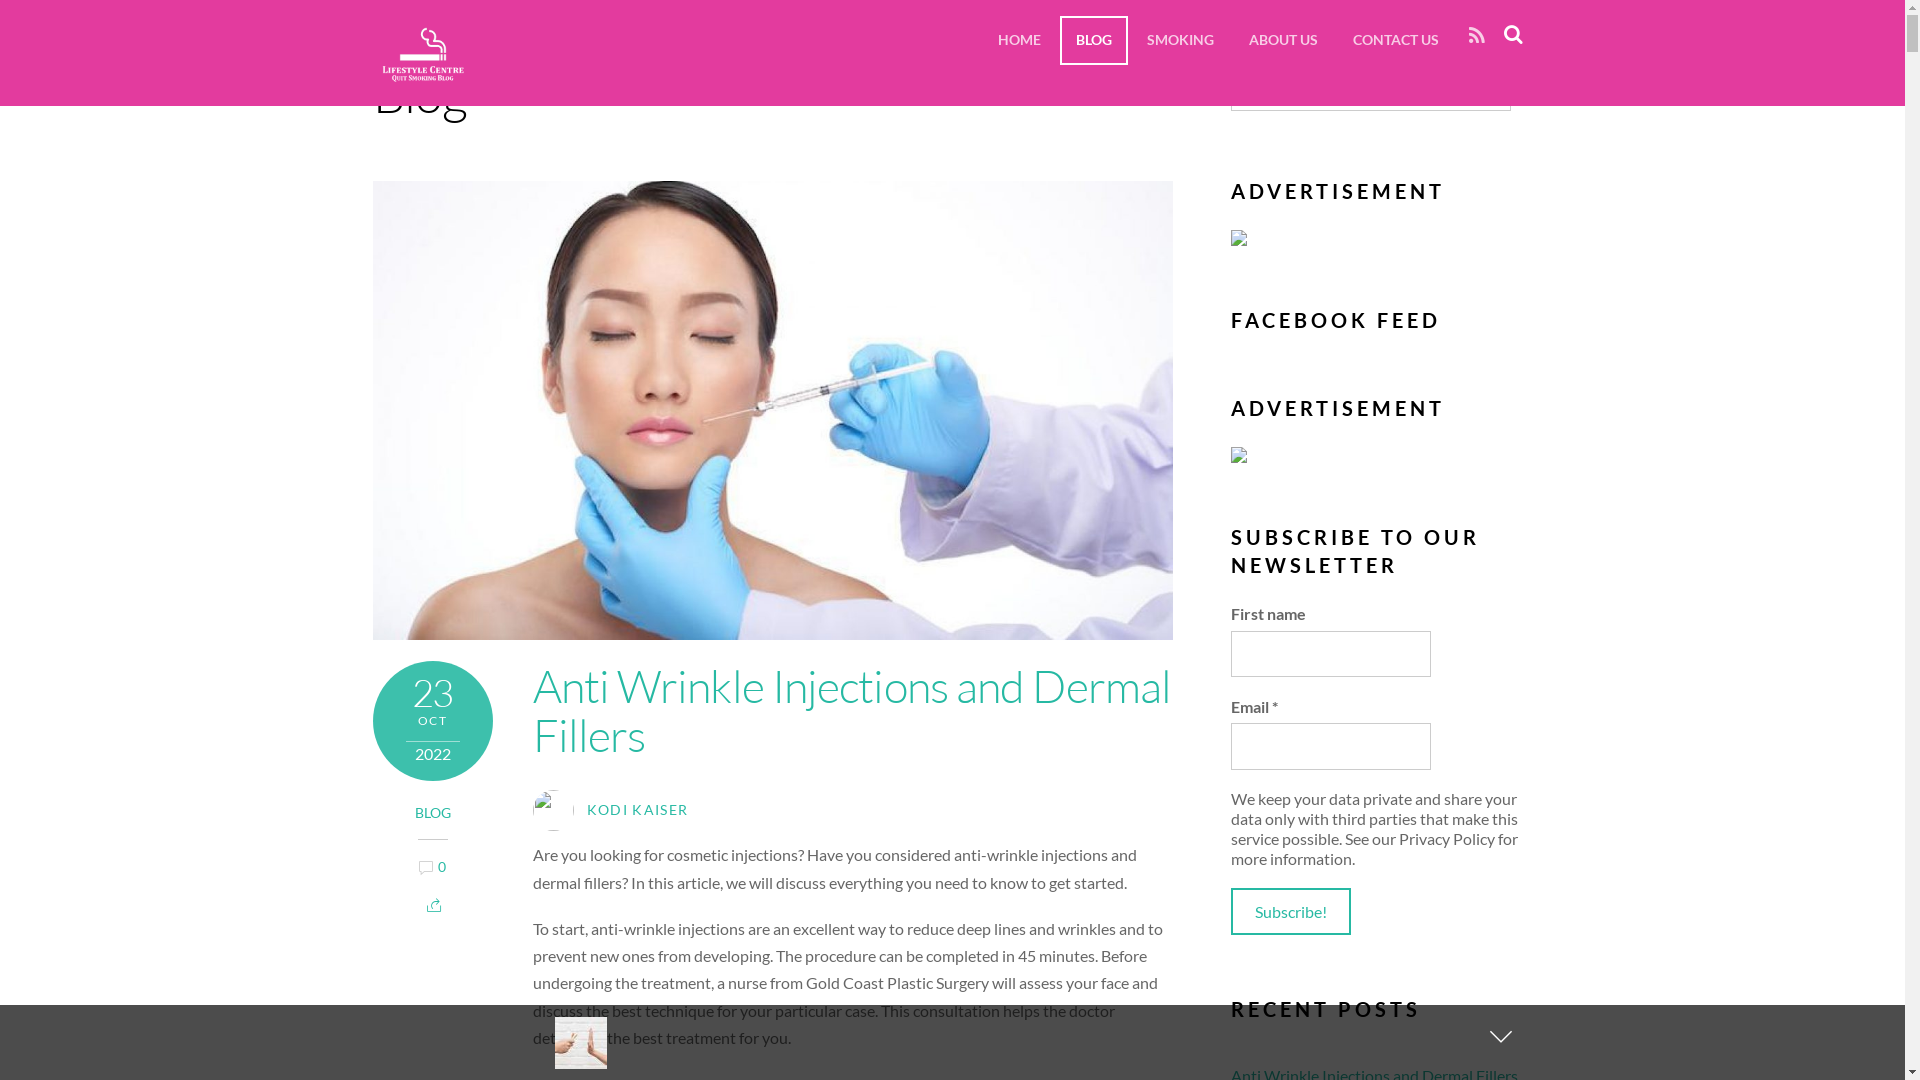 This screenshot has height=1080, width=1920. What do you see at coordinates (1331, 746) in the screenshot?
I see `Email` at bounding box center [1331, 746].